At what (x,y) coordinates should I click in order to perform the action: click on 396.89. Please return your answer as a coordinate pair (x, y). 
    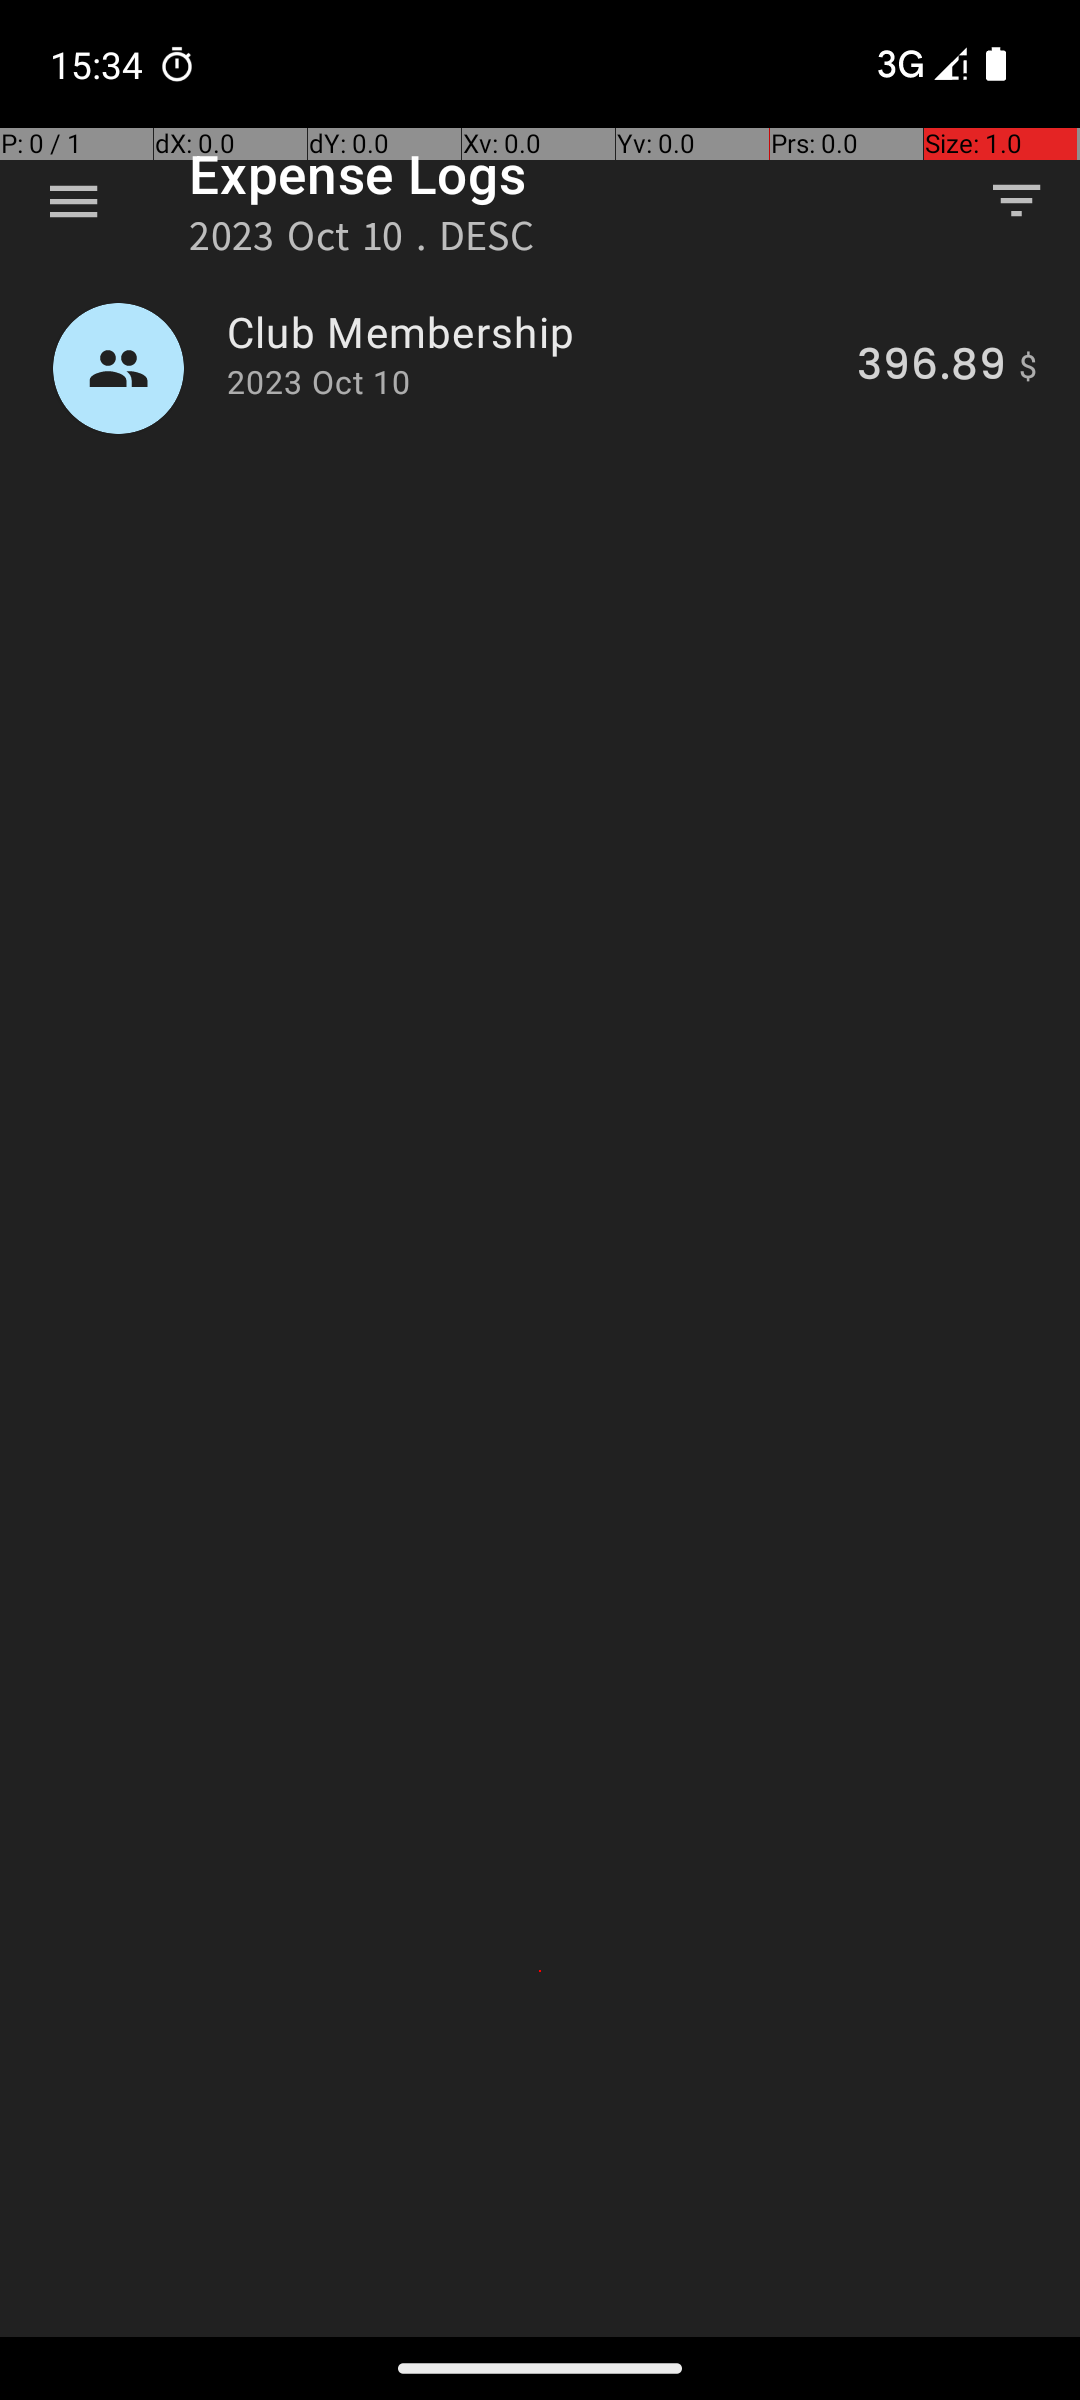
    Looking at the image, I should click on (932, 368).